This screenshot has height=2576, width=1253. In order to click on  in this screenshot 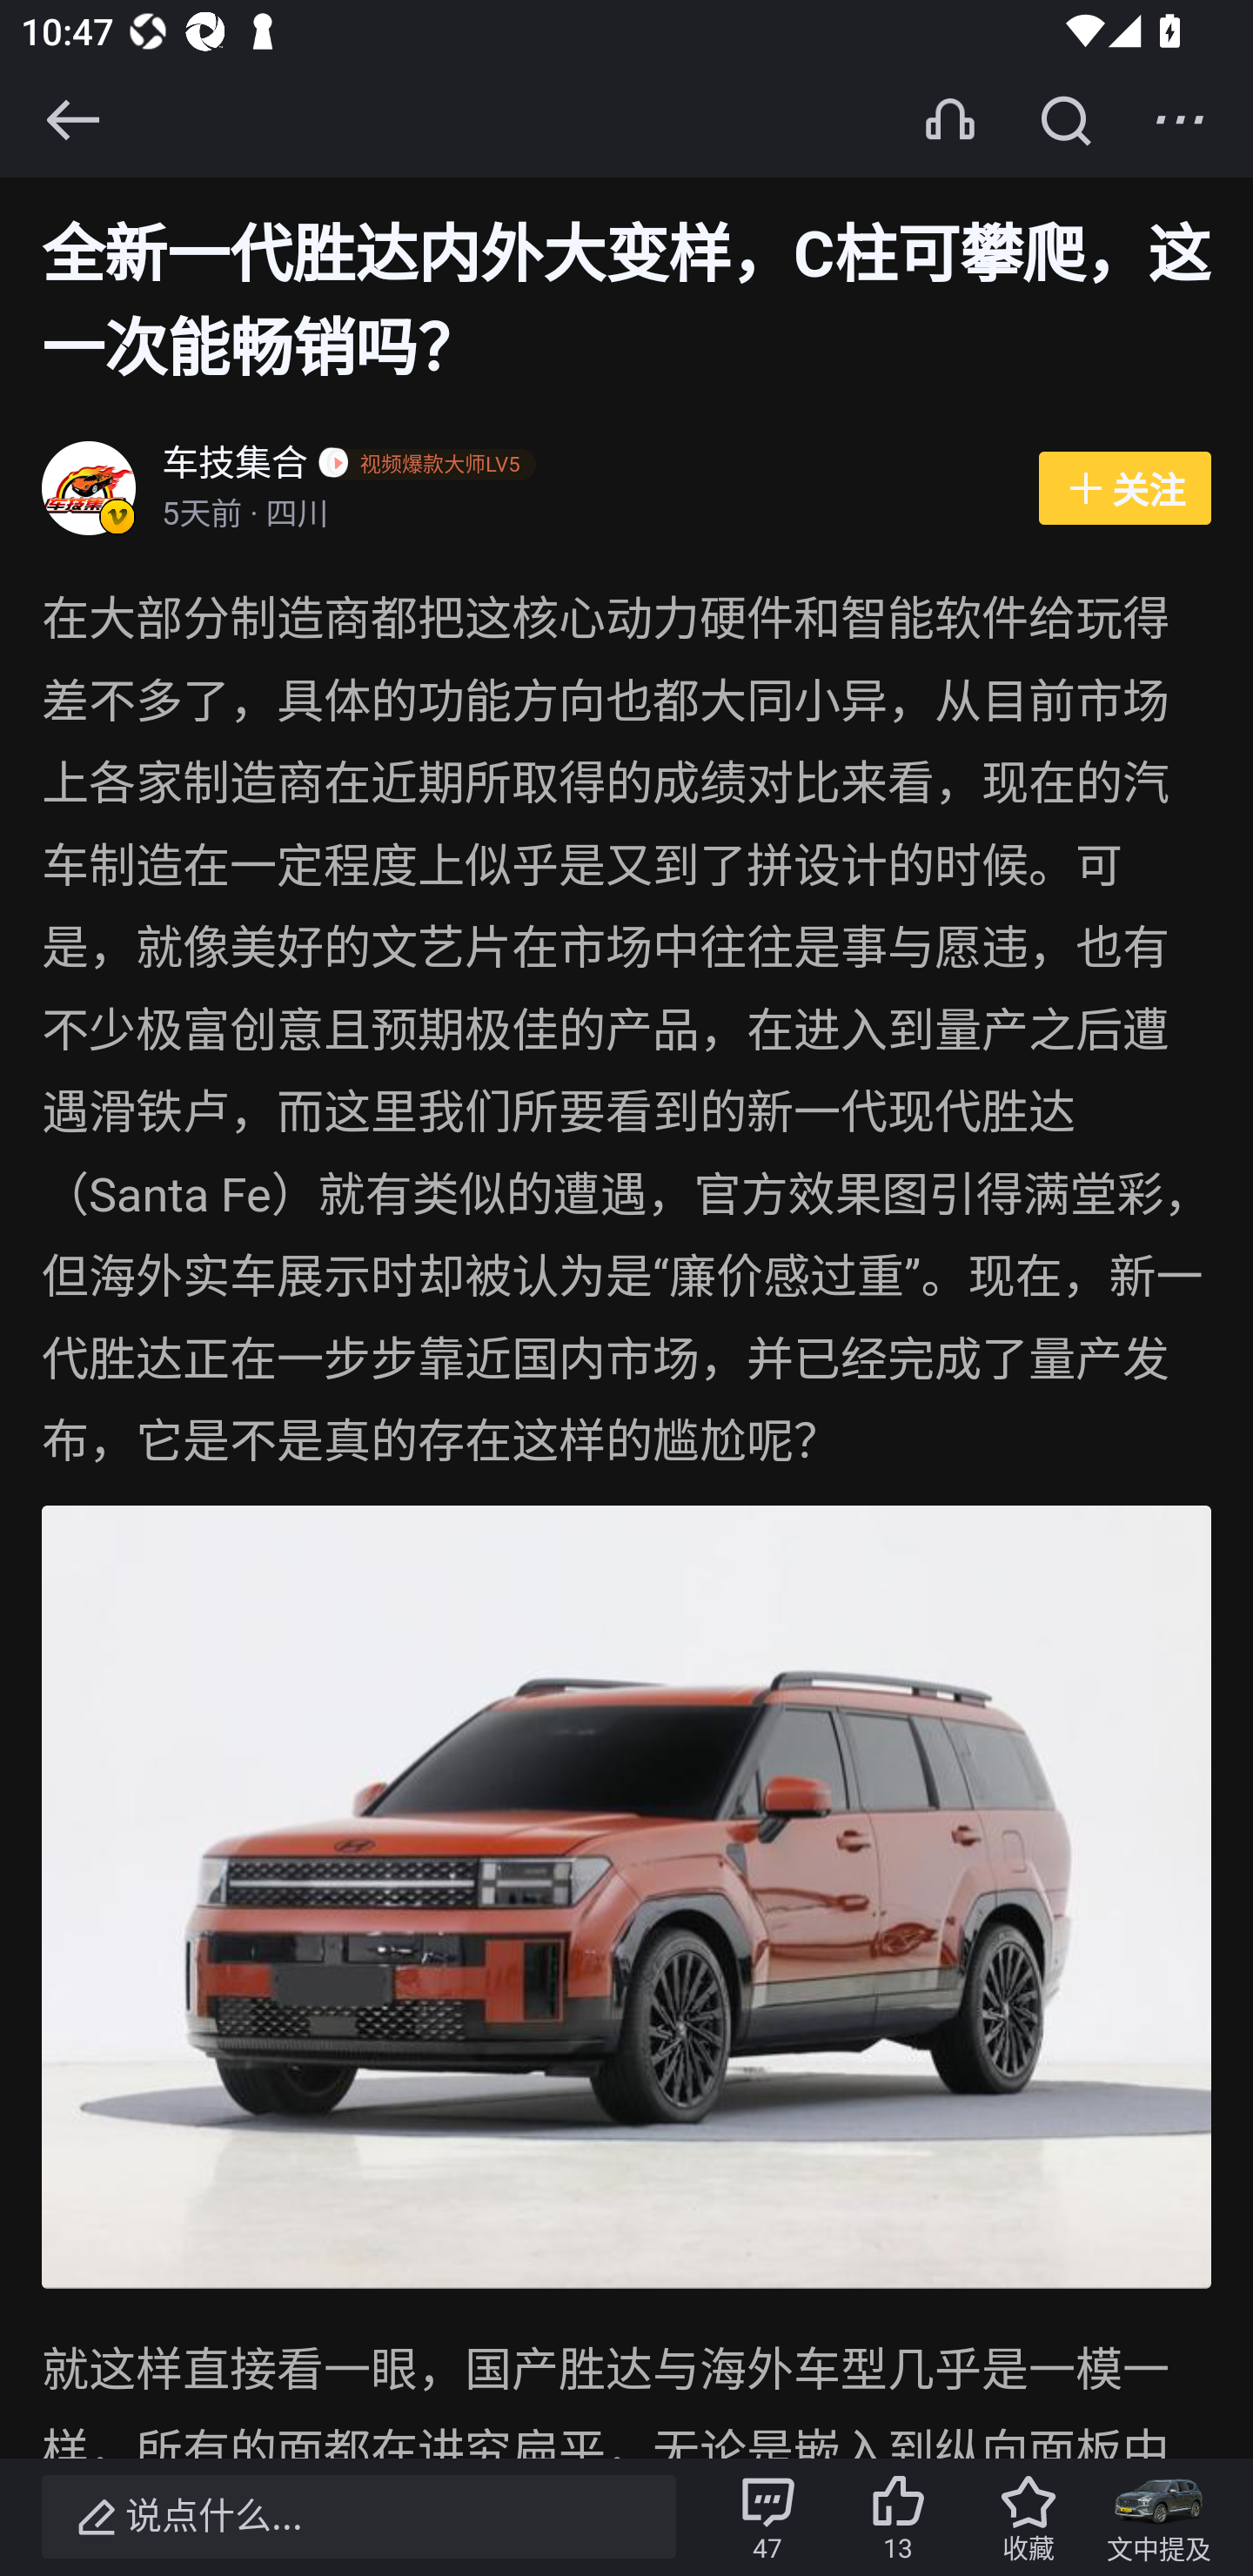, I will do `click(72, 119)`.